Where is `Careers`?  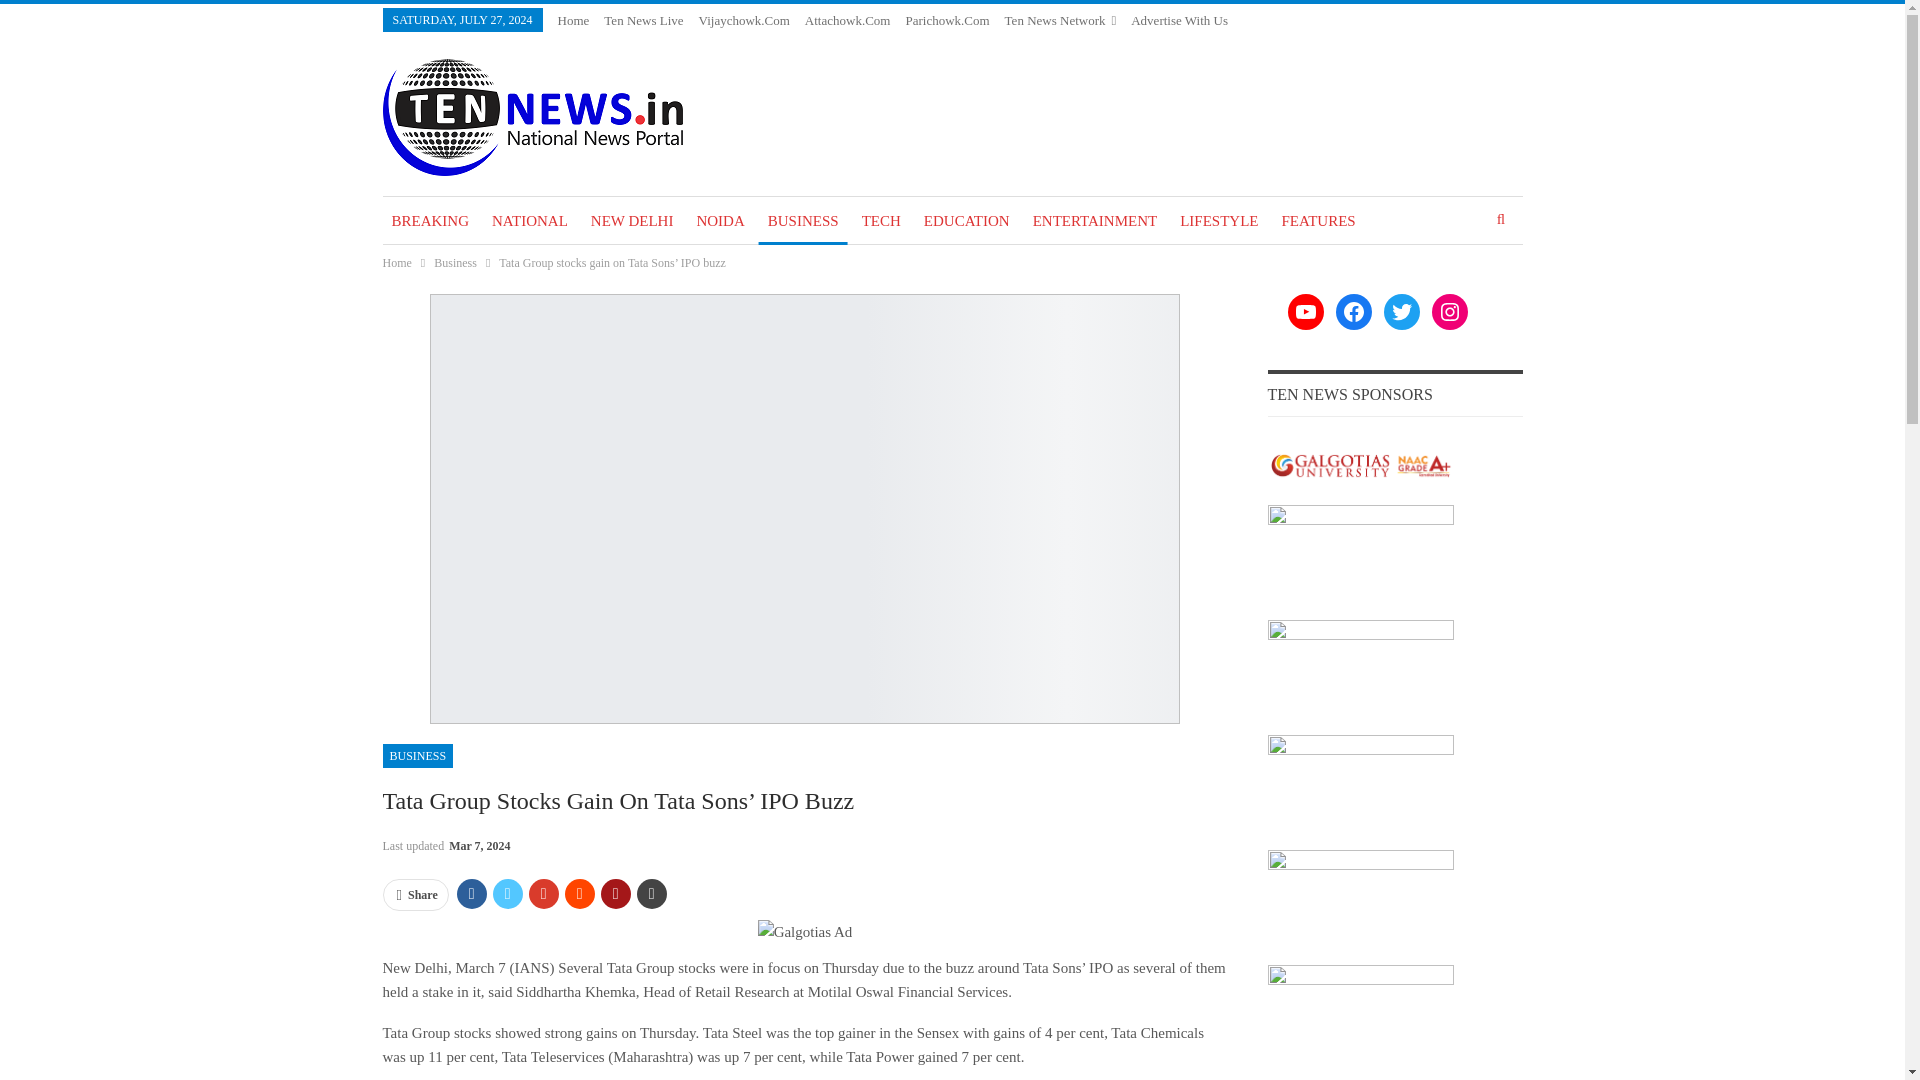 Careers is located at coordinates (1224, 44).